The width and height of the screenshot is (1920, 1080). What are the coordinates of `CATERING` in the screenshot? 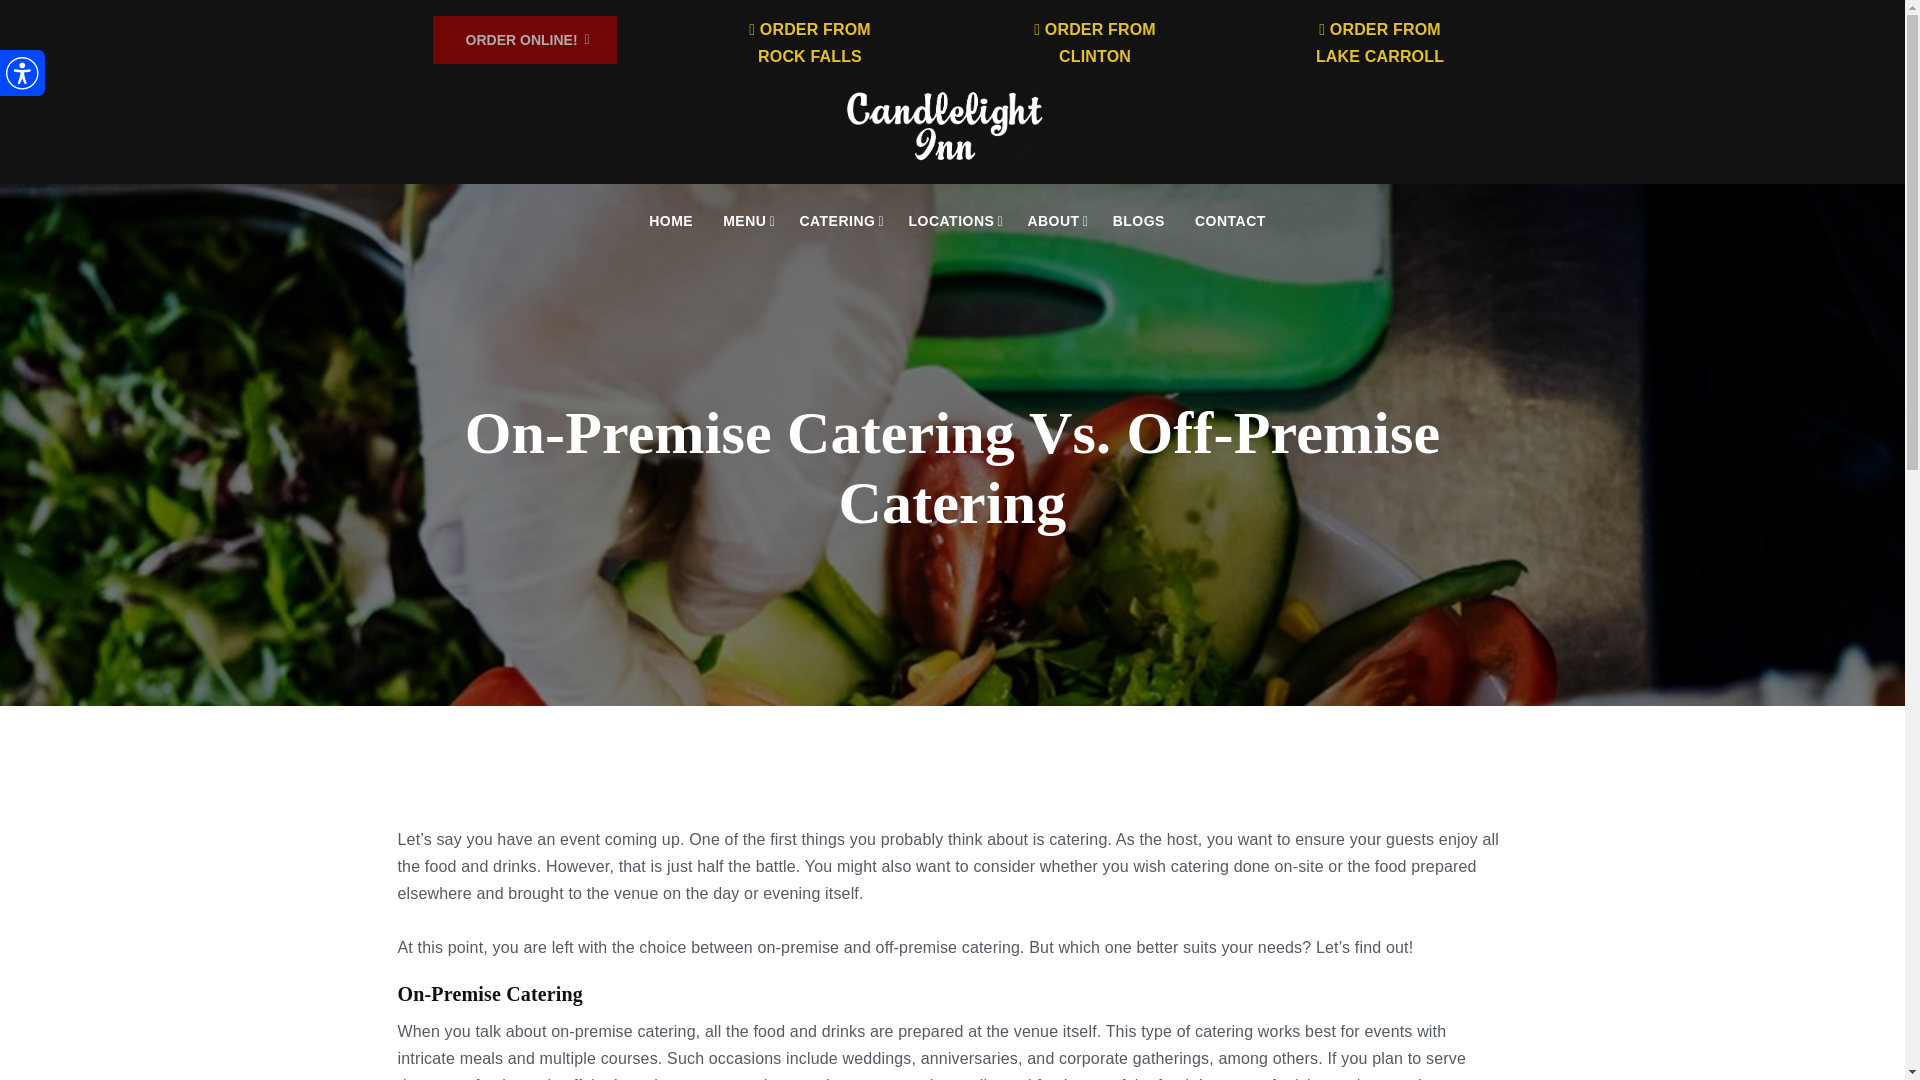 It's located at (810, 42).